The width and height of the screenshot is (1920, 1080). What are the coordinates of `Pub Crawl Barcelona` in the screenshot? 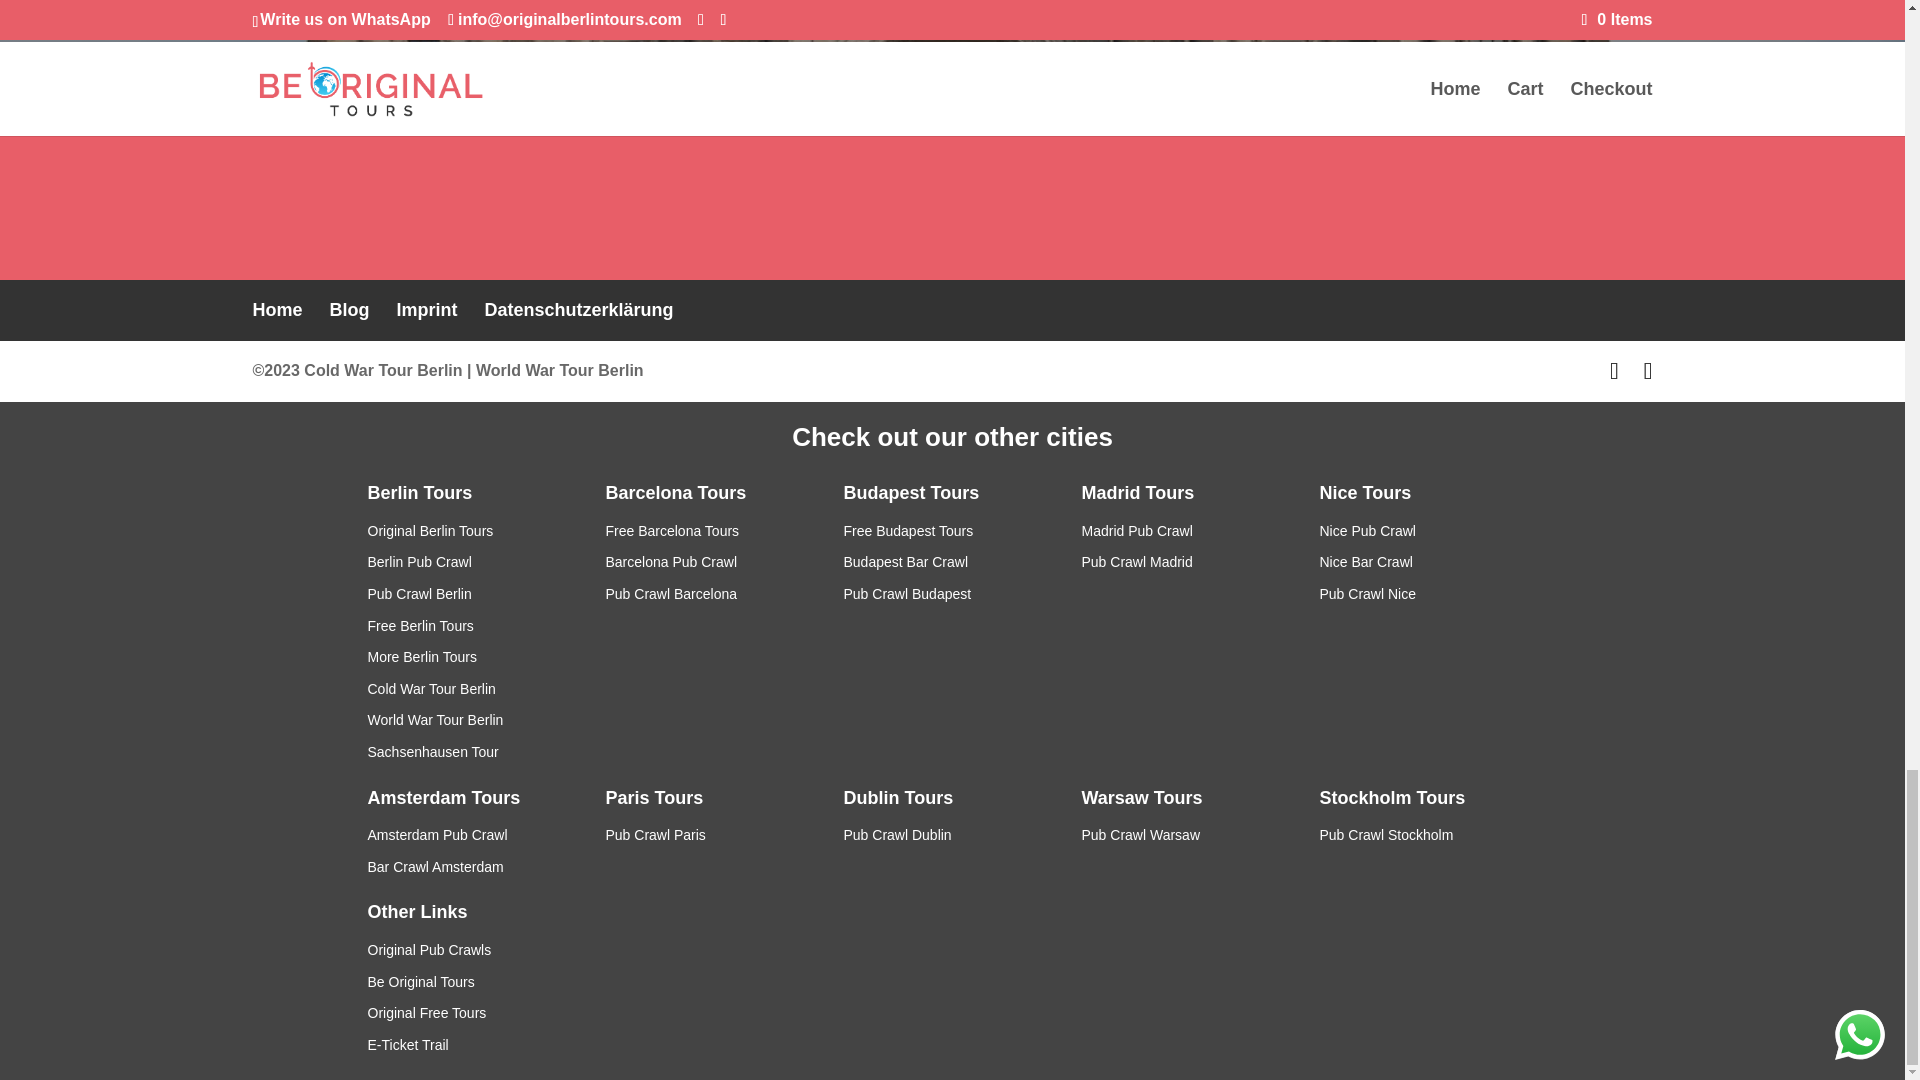 It's located at (672, 594).